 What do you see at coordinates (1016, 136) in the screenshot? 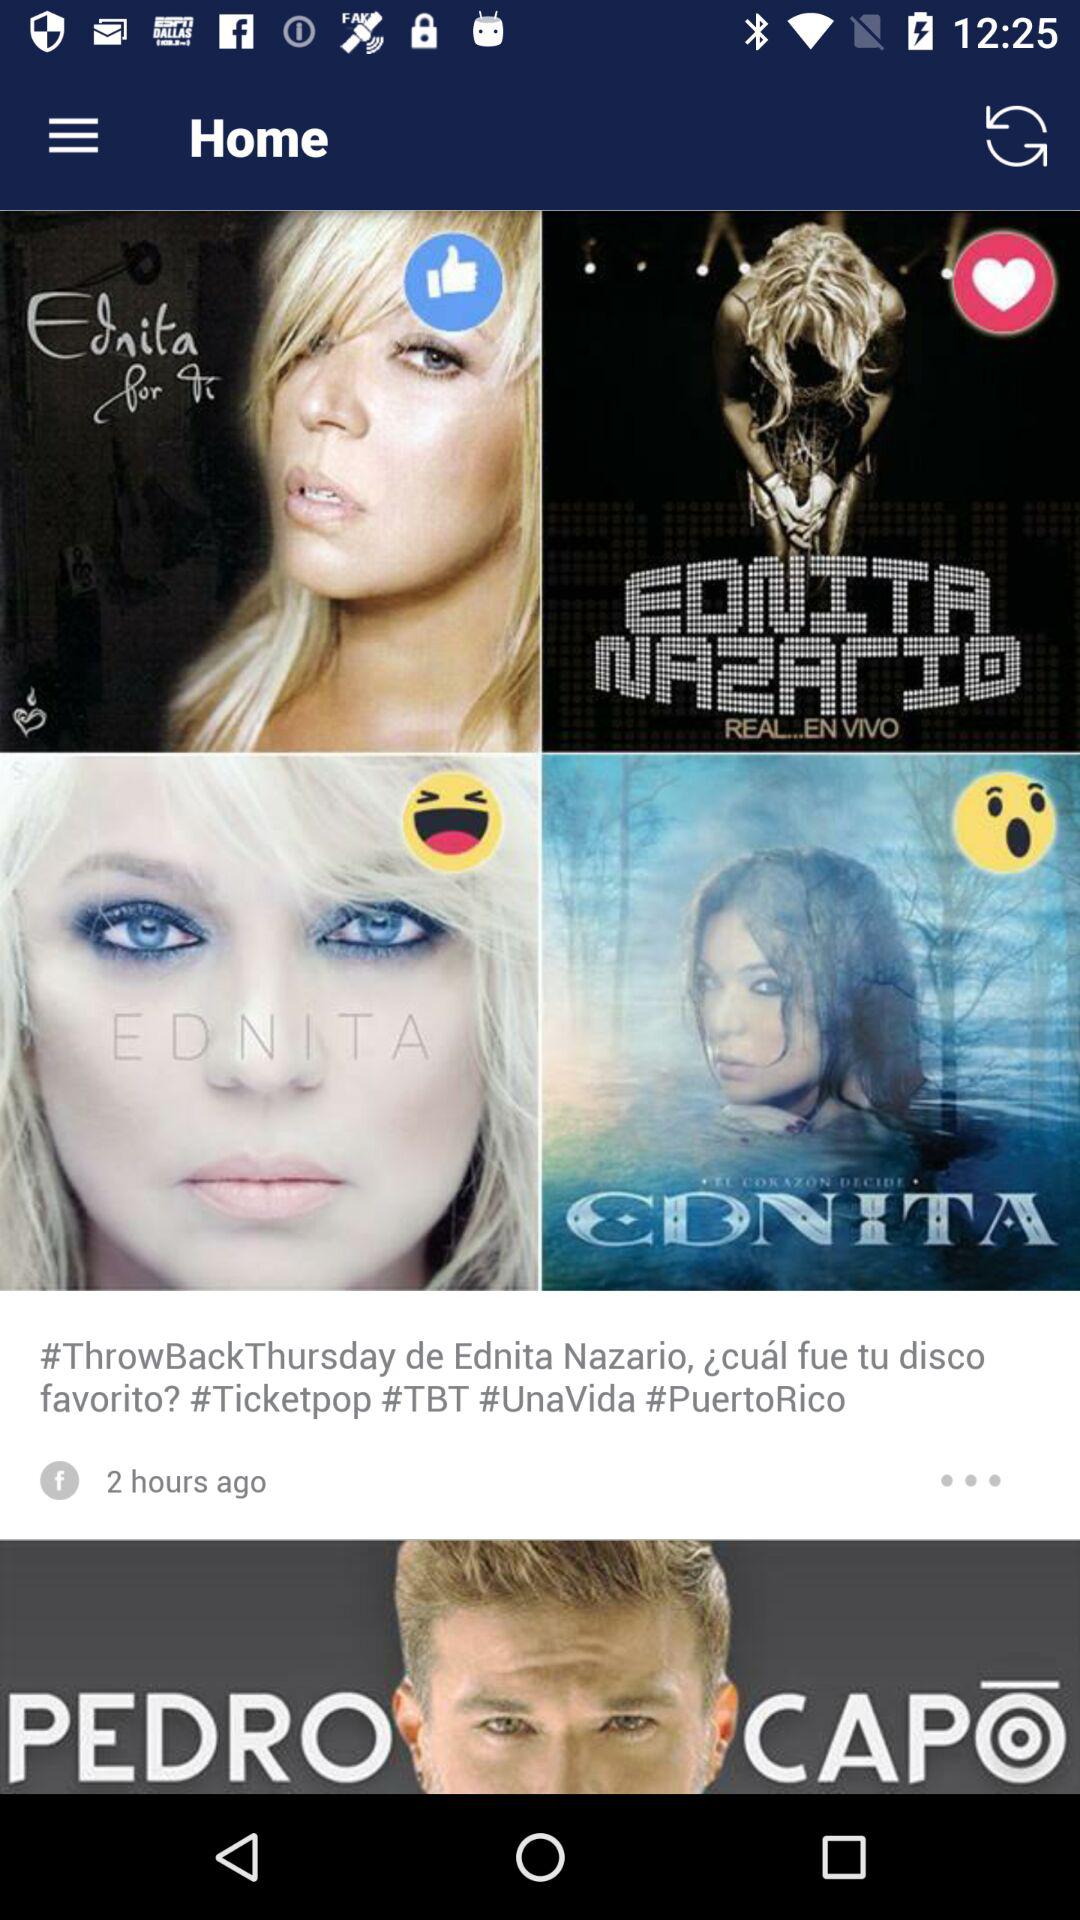
I see `choose icon to the right of the home item` at bounding box center [1016, 136].